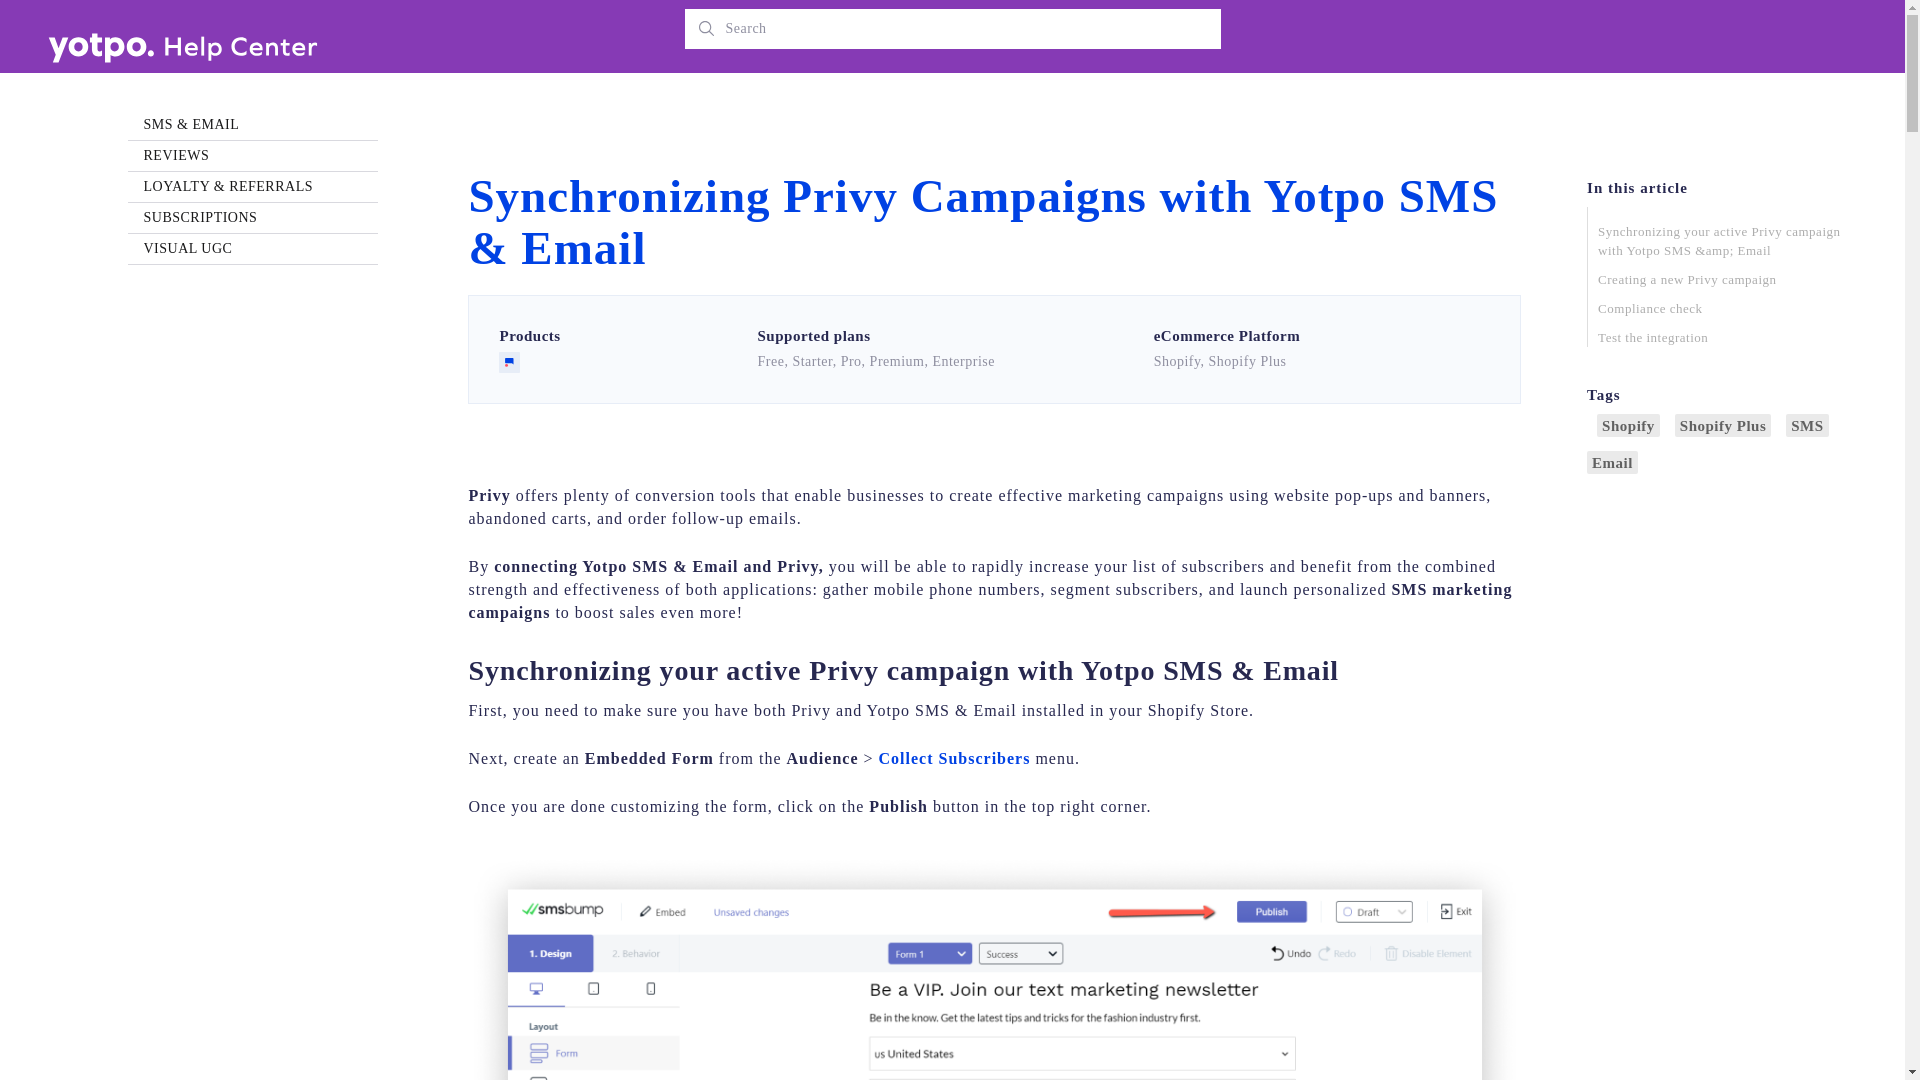 This screenshot has width=1920, height=1080. I want to click on Creating a new Privy campaign, so click(1719, 280).